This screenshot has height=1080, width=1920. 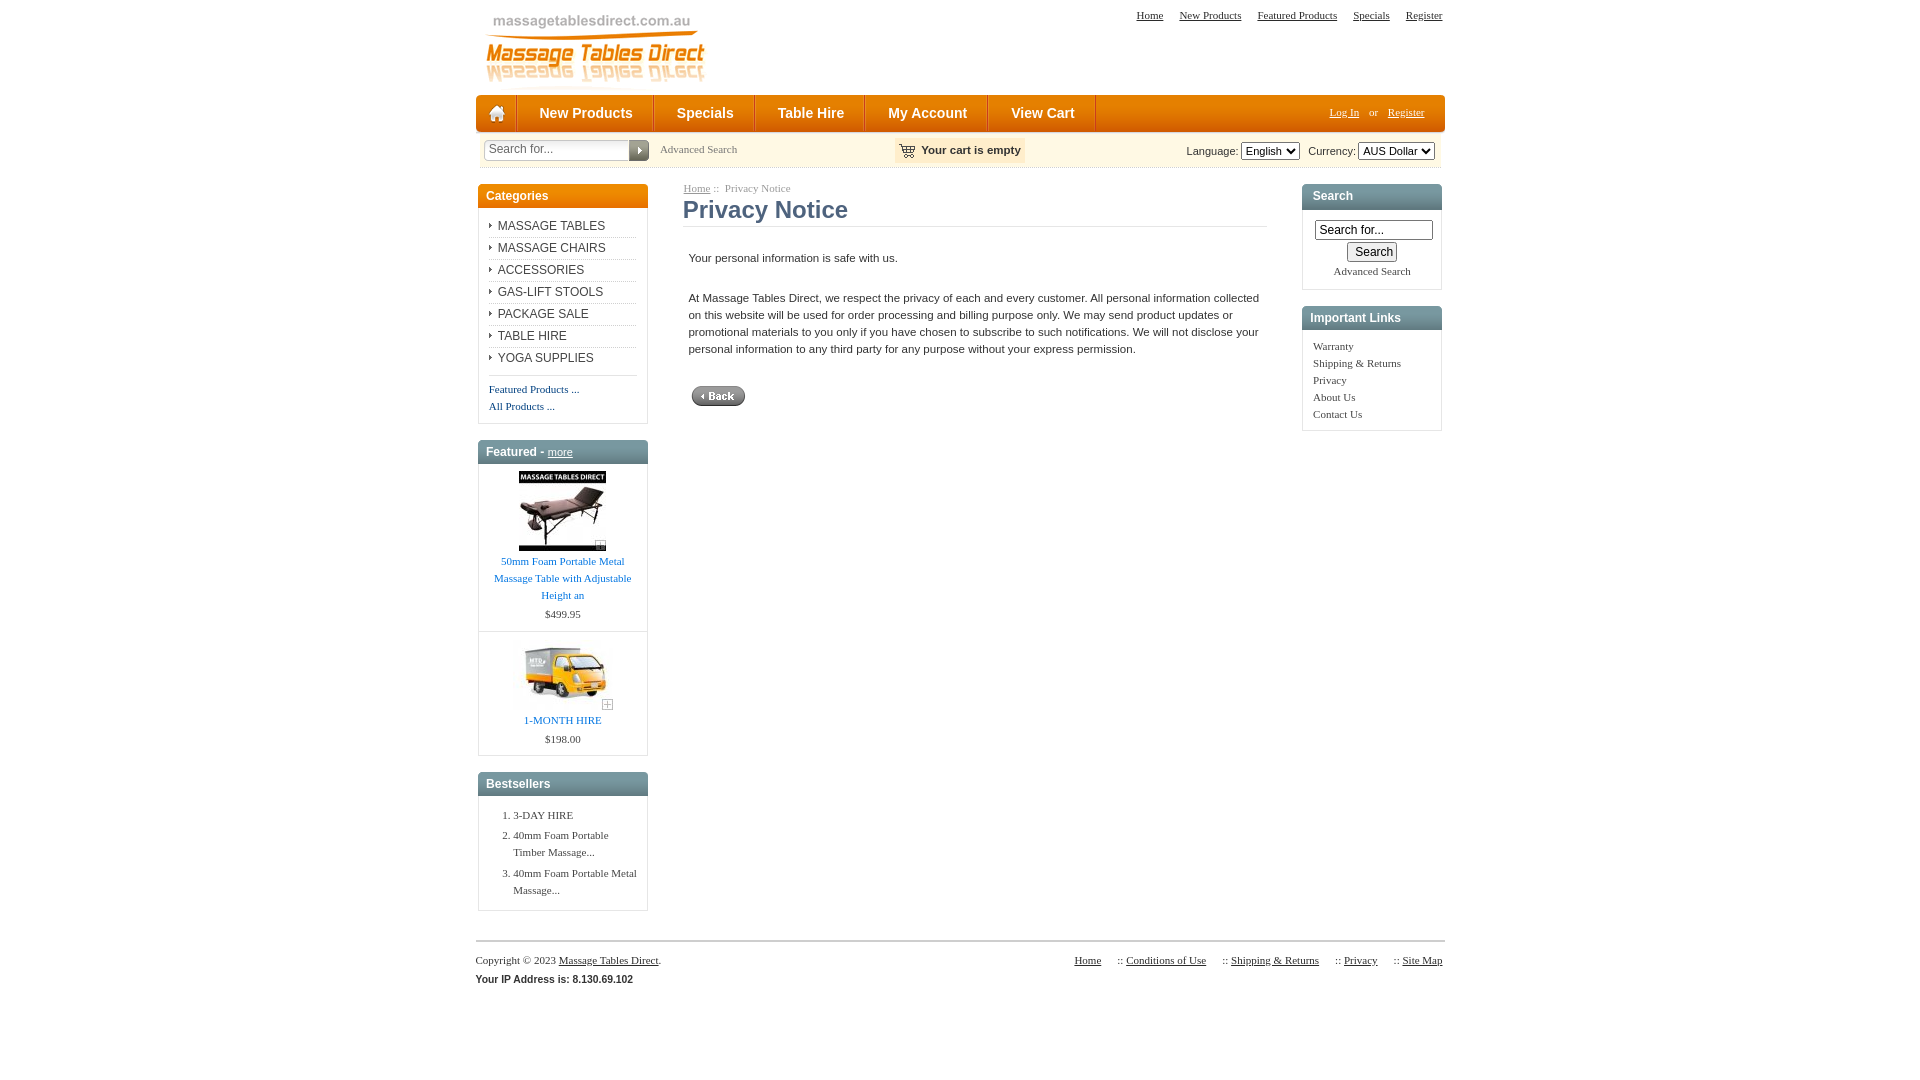 What do you see at coordinates (1372, 15) in the screenshot?
I see `Specials` at bounding box center [1372, 15].